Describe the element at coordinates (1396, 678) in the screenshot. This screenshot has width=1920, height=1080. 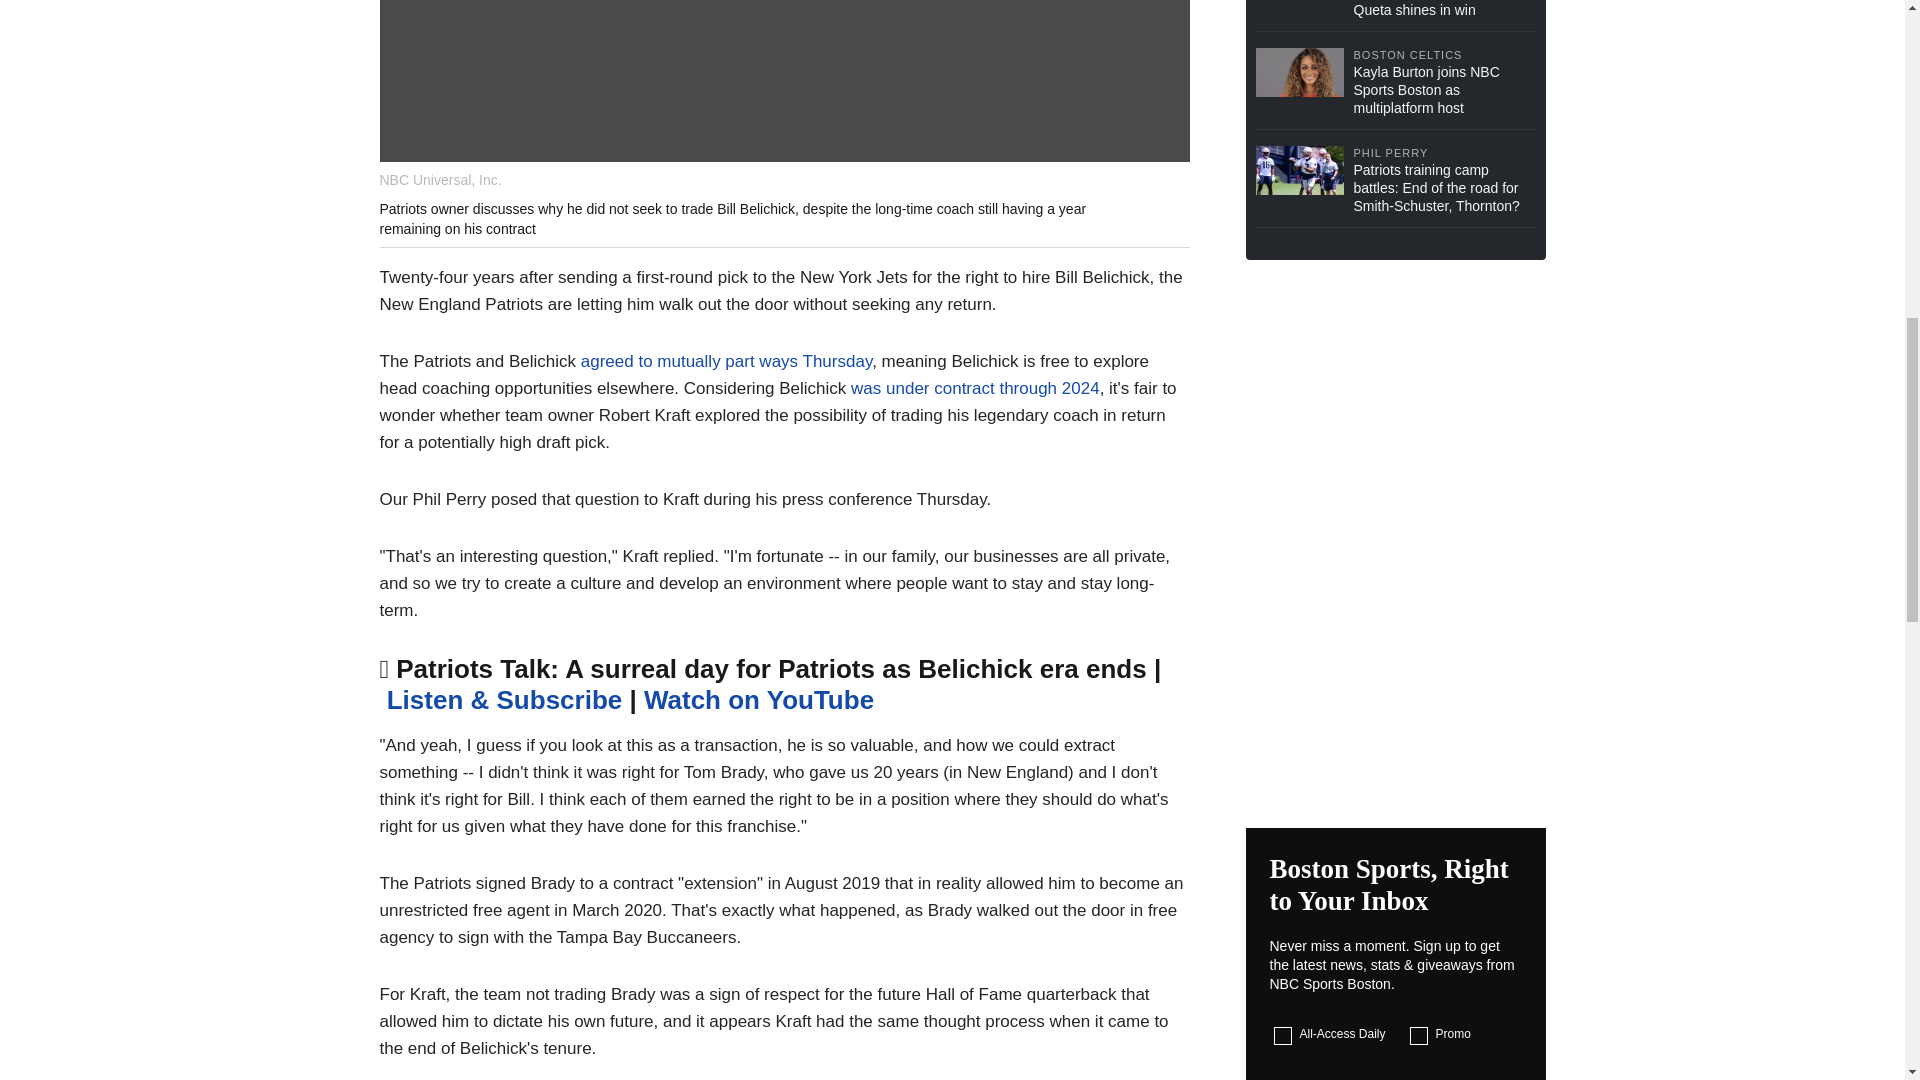
I see `3rd party ad content` at that location.